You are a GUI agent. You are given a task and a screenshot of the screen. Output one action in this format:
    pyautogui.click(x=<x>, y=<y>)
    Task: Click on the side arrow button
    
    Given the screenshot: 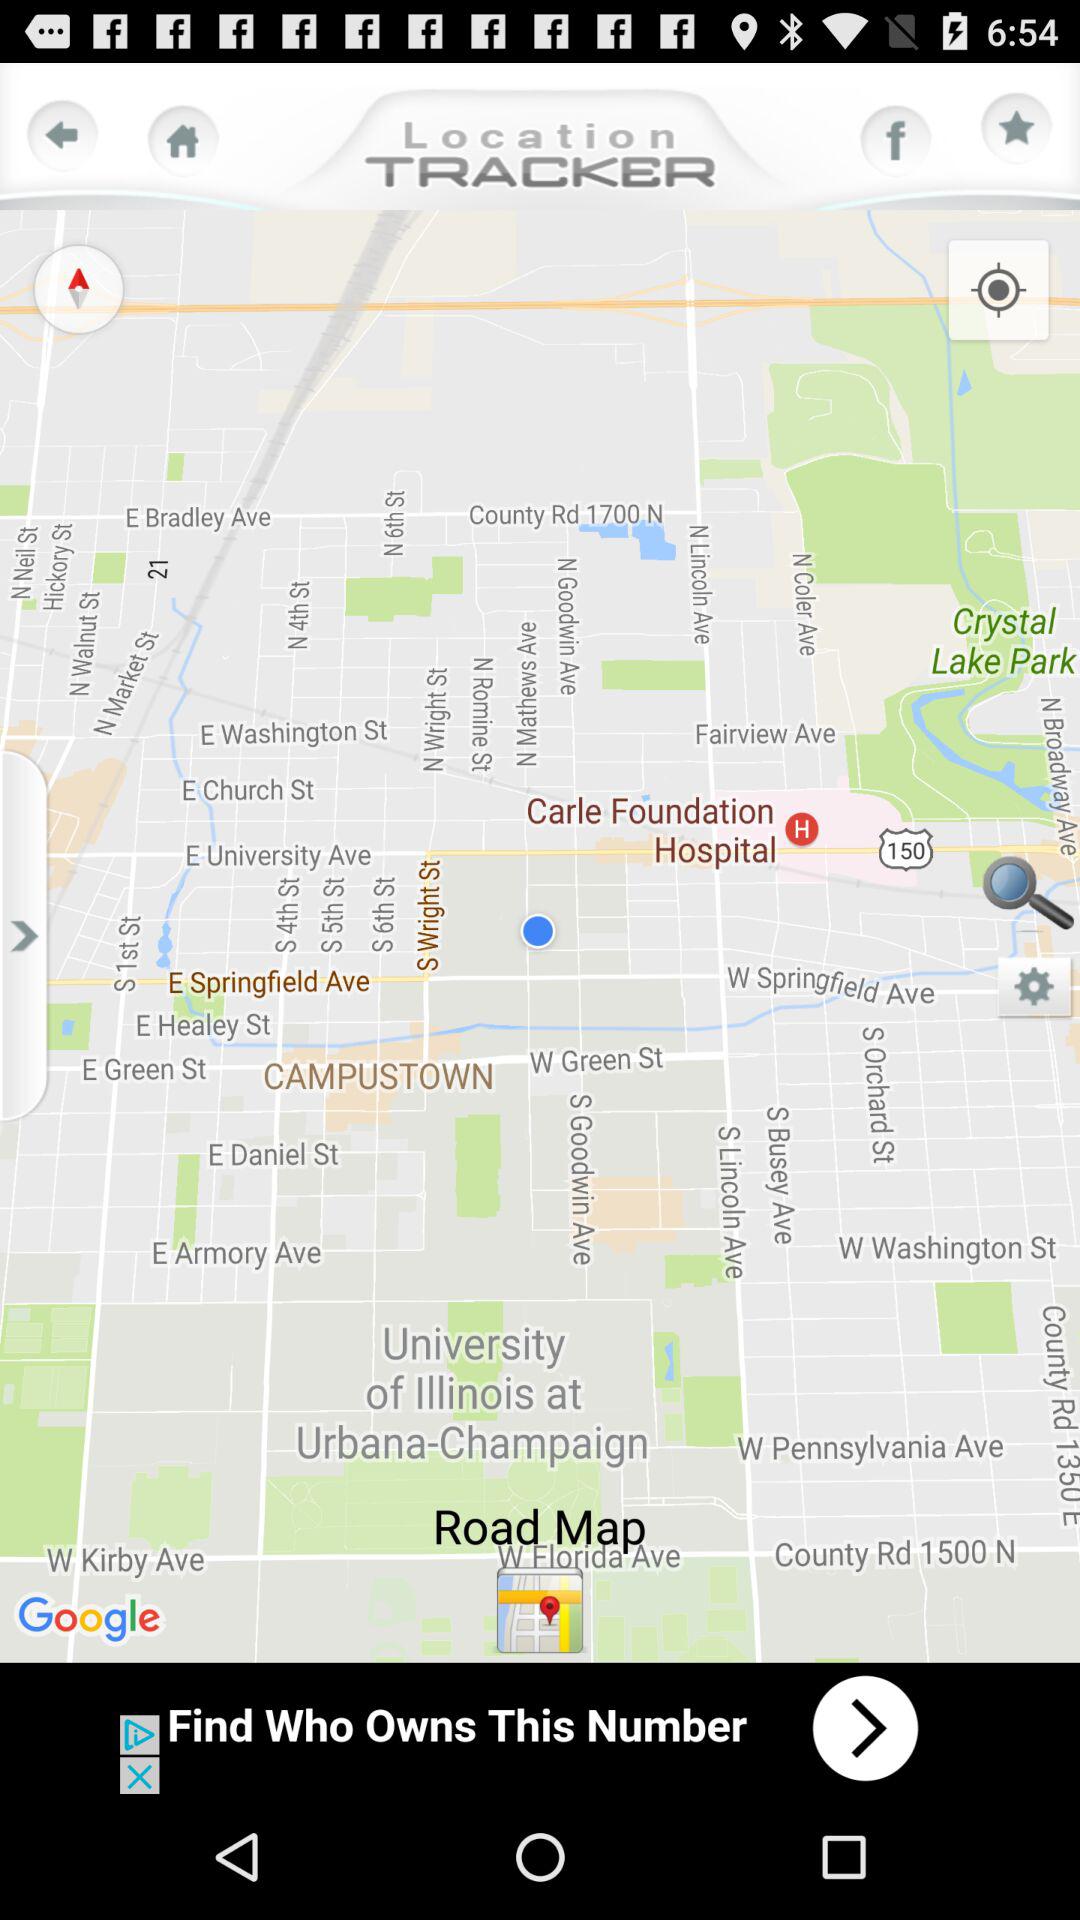 What is the action you would take?
    pyautogui.click(x=30, y=936)
    